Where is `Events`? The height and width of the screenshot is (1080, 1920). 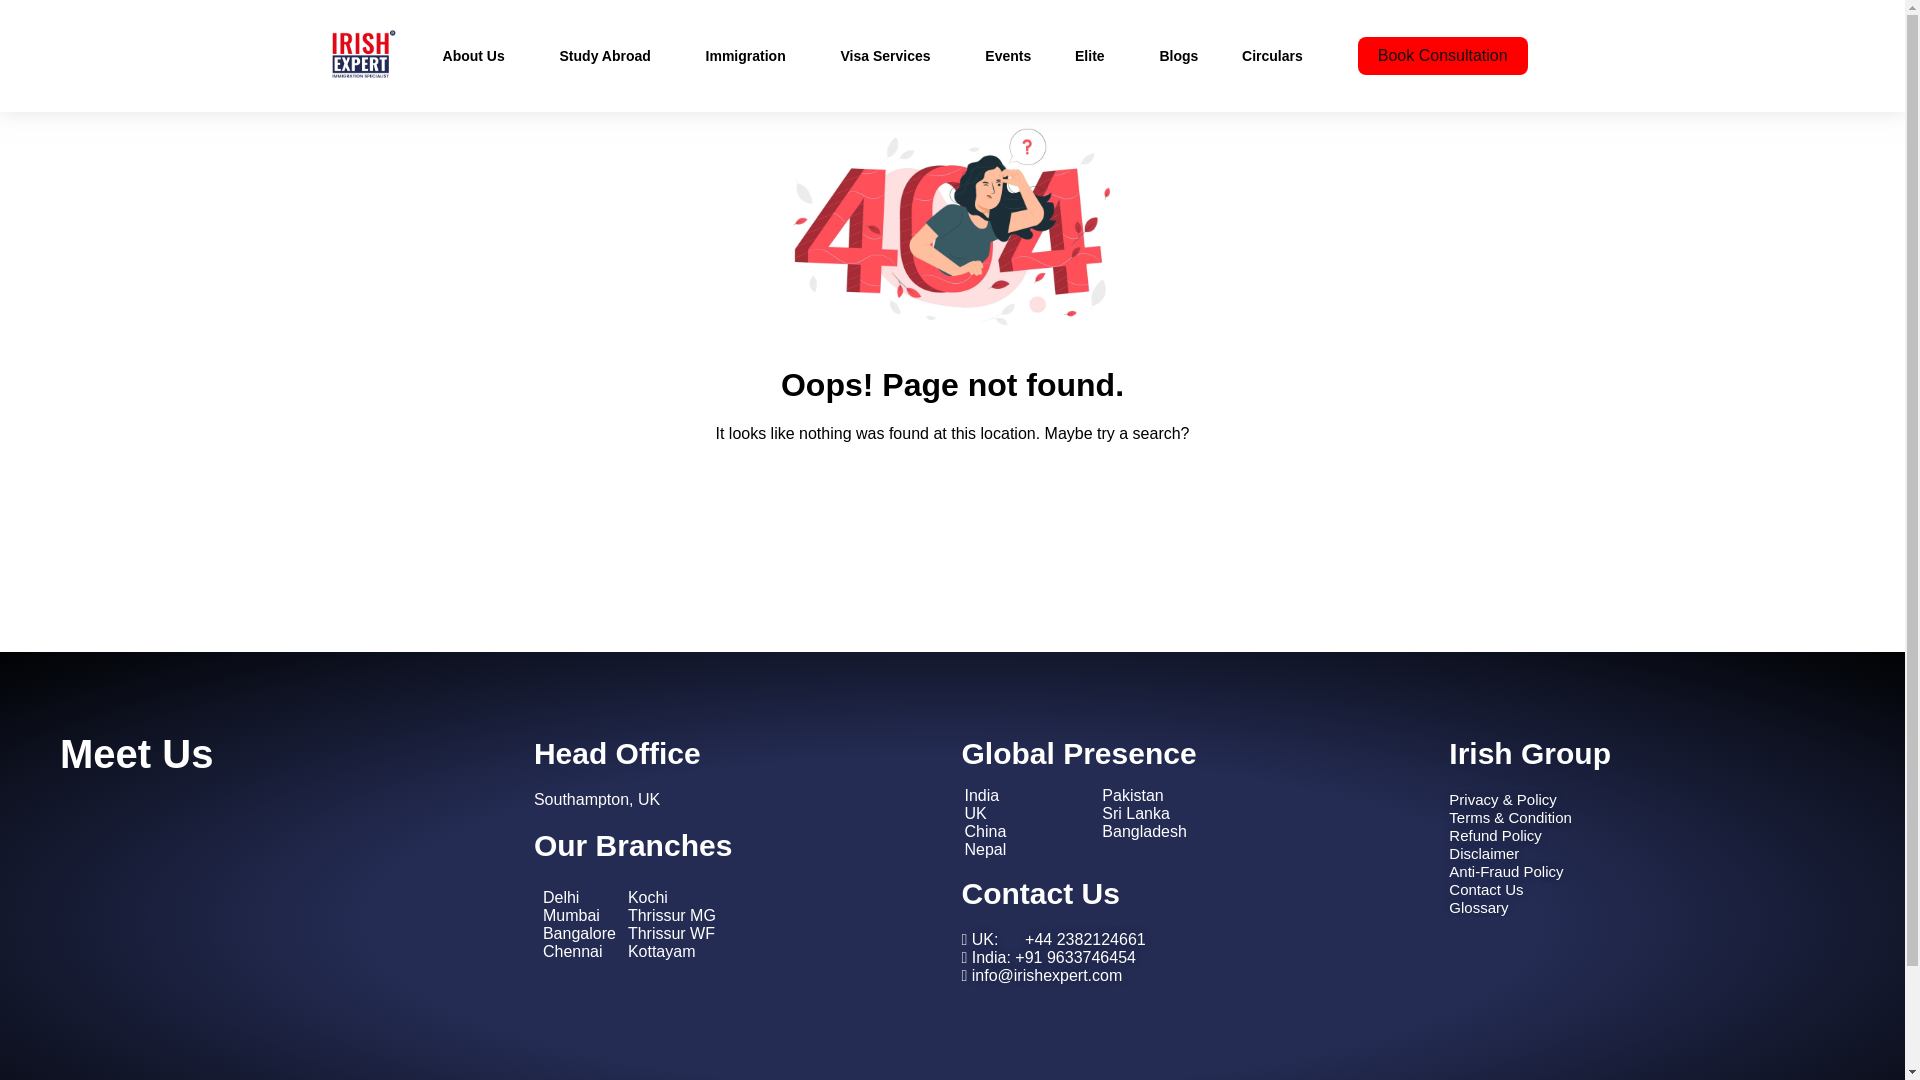 Events is located at coordinates (1008, 56).